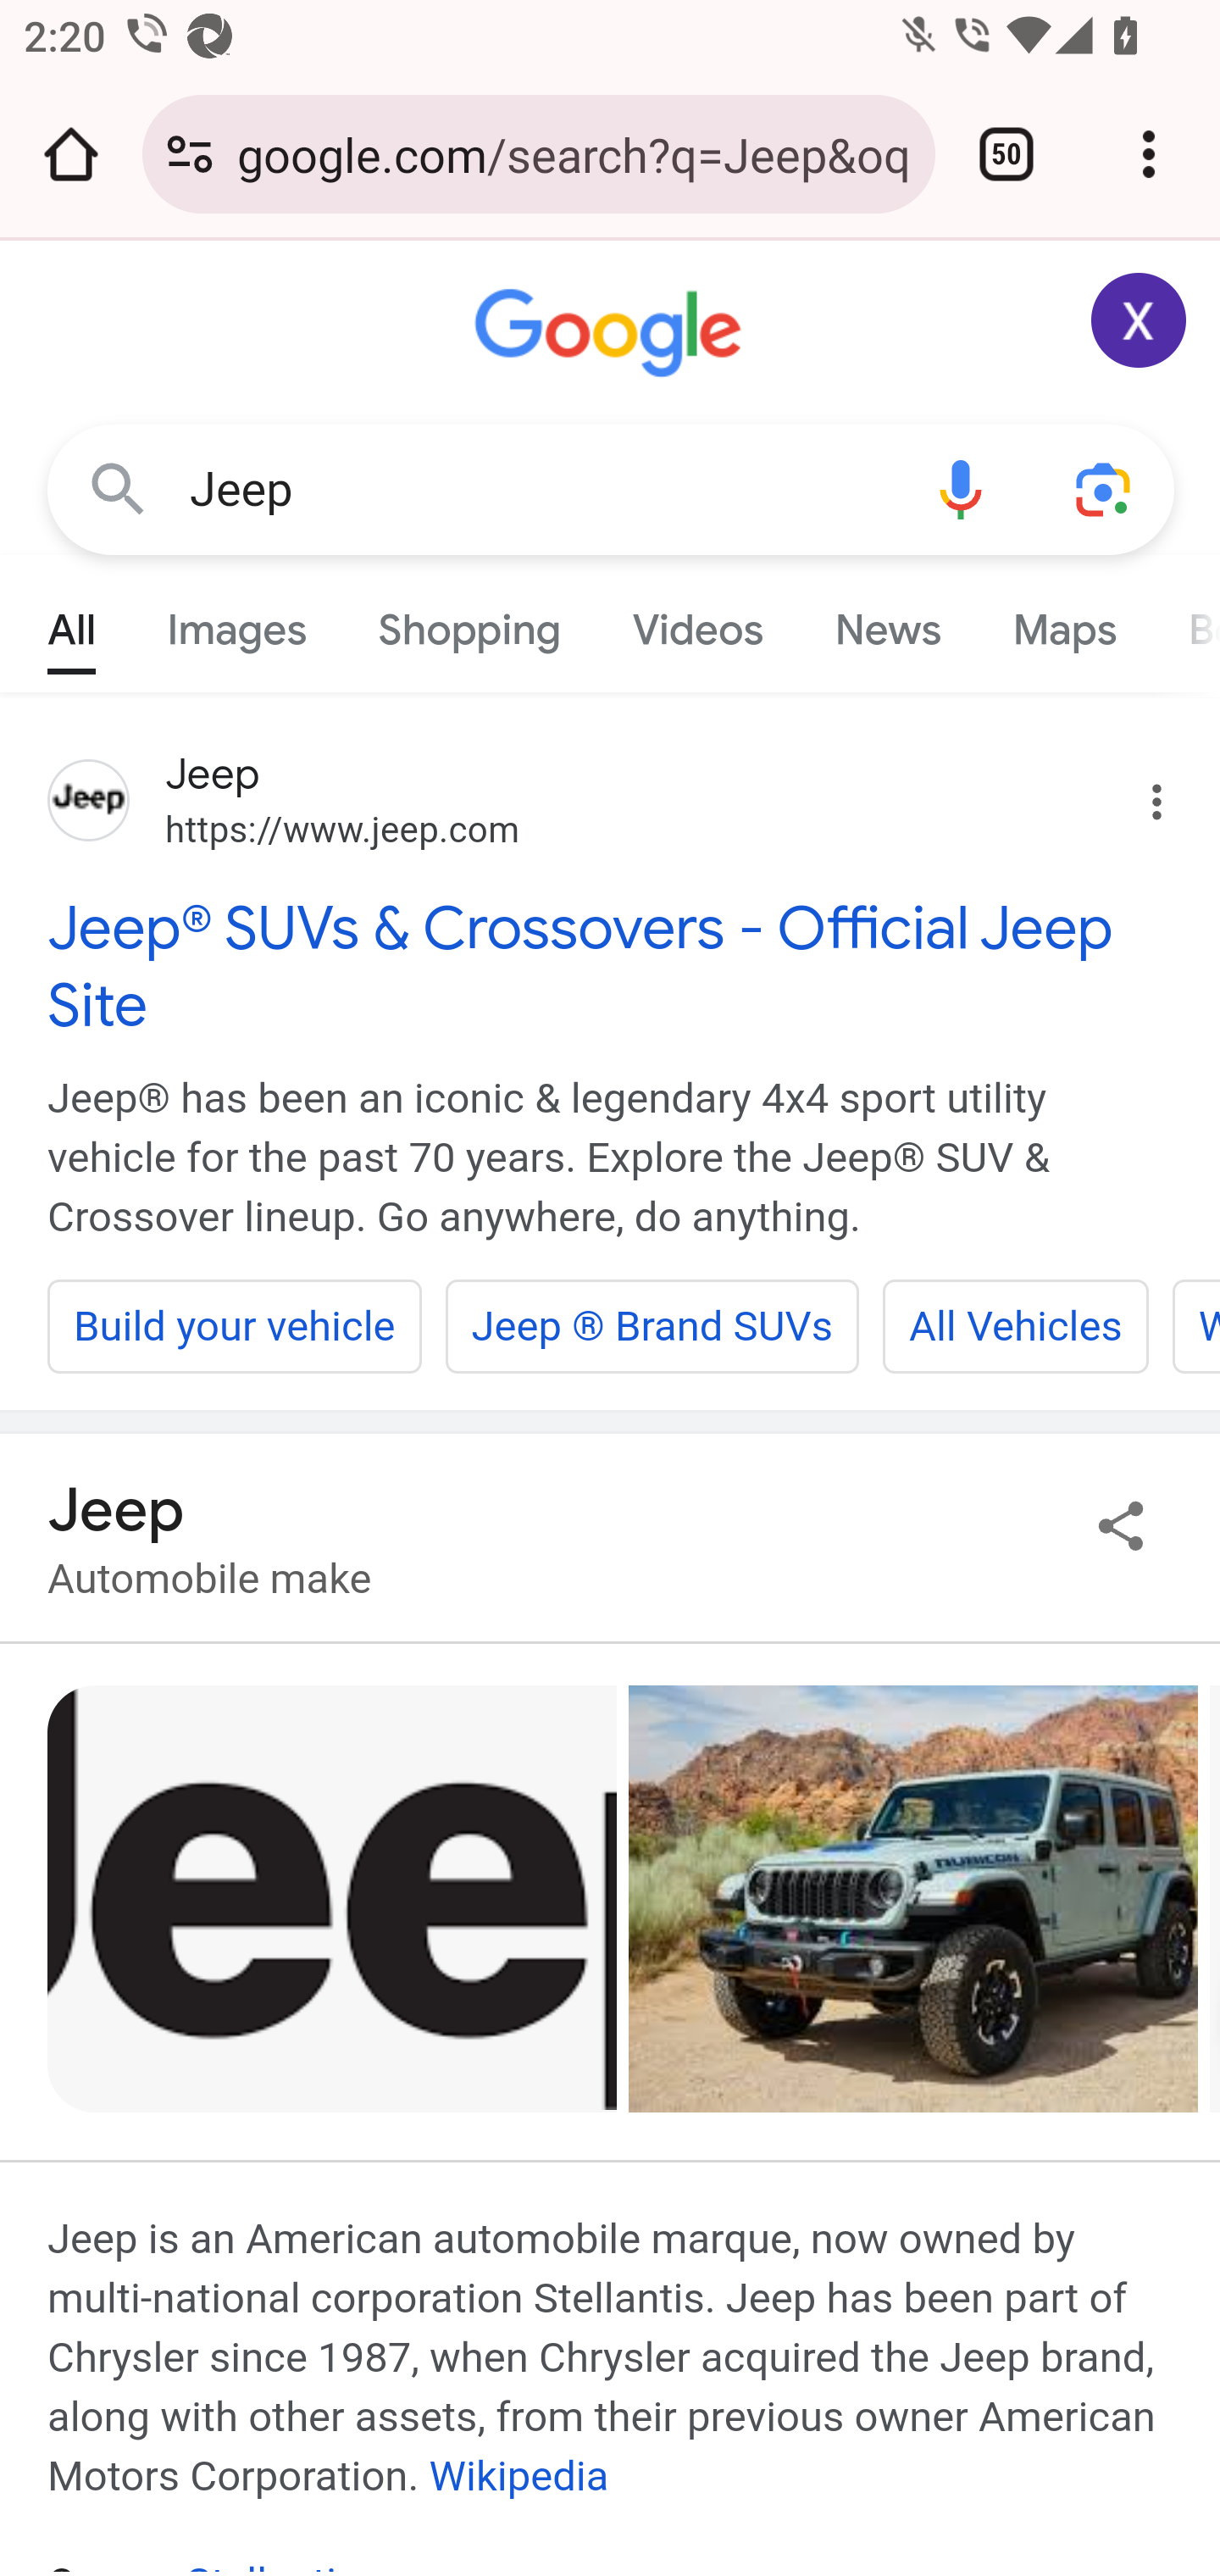  I want to click on Build your vehicle, so click(236, 1326).